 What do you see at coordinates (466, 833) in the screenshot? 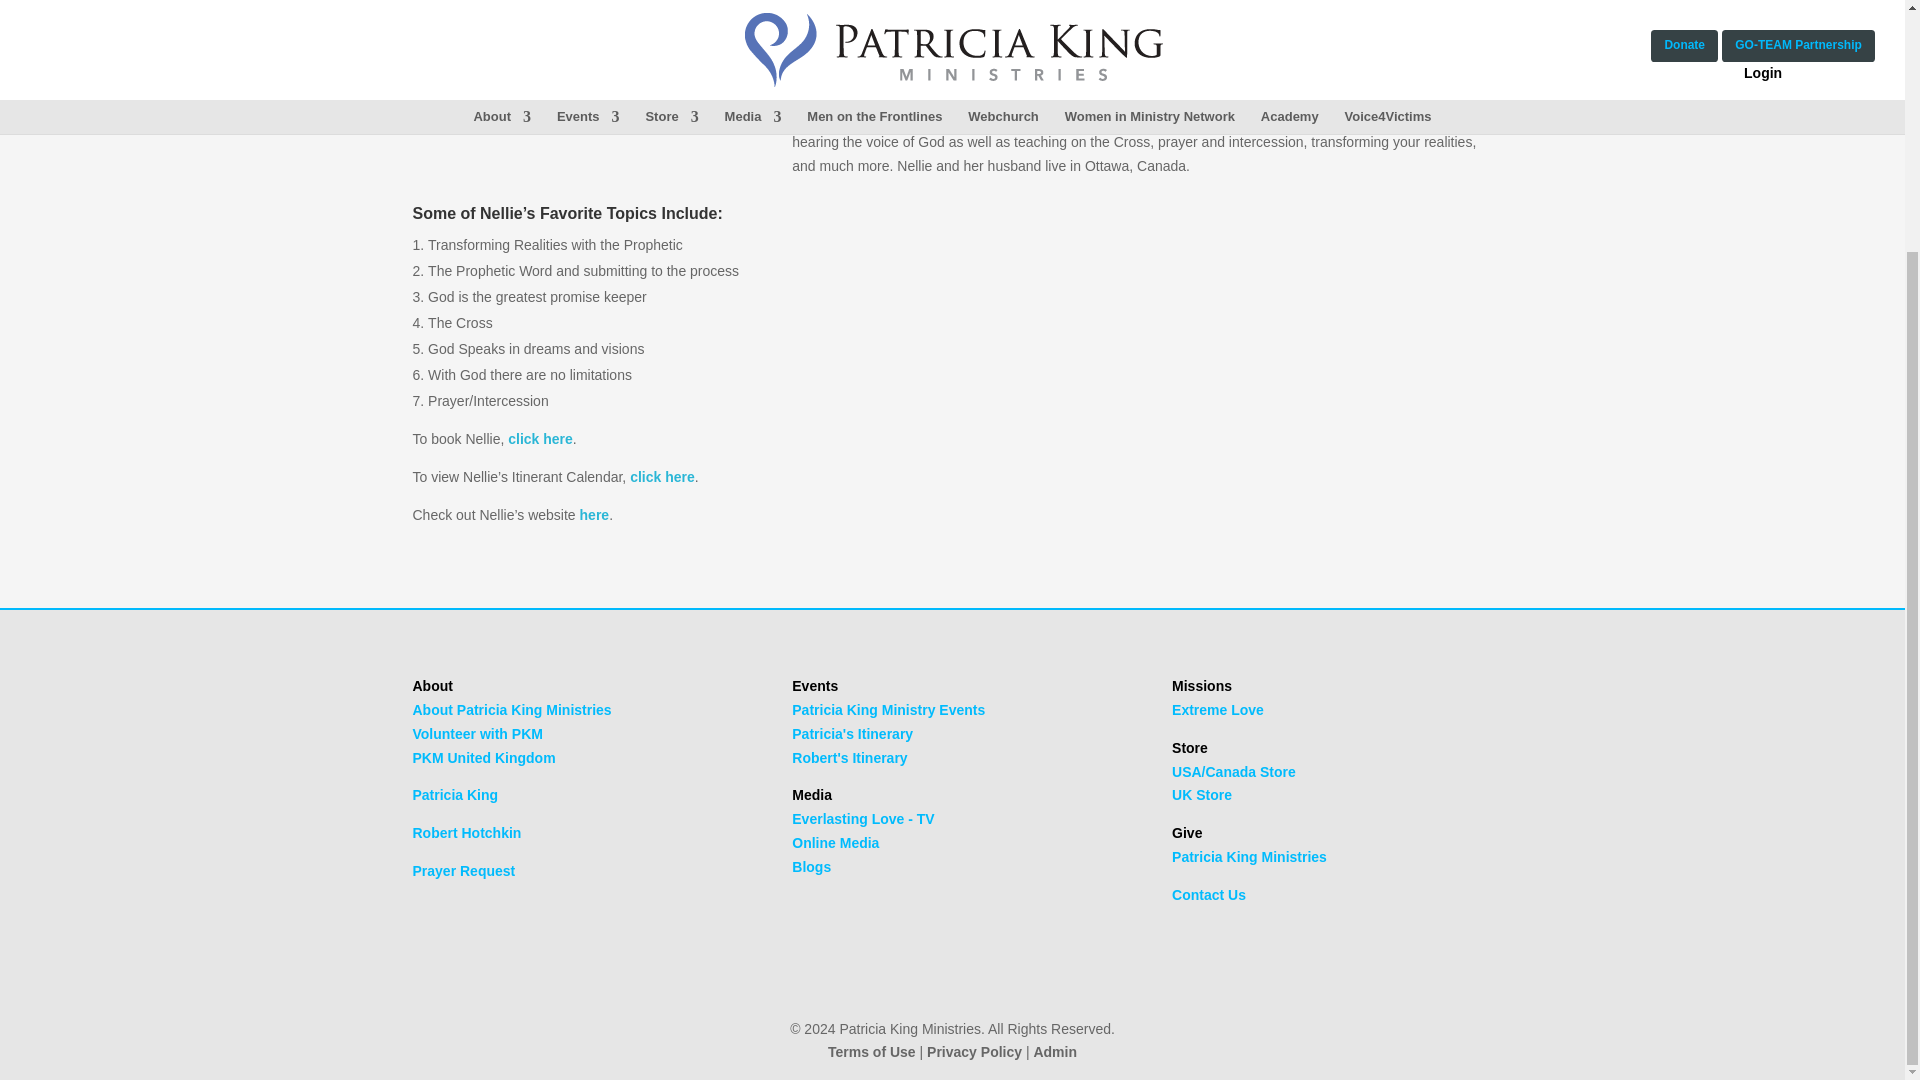
I see `Robert Hotchkin` at bounding box center [466, 833].